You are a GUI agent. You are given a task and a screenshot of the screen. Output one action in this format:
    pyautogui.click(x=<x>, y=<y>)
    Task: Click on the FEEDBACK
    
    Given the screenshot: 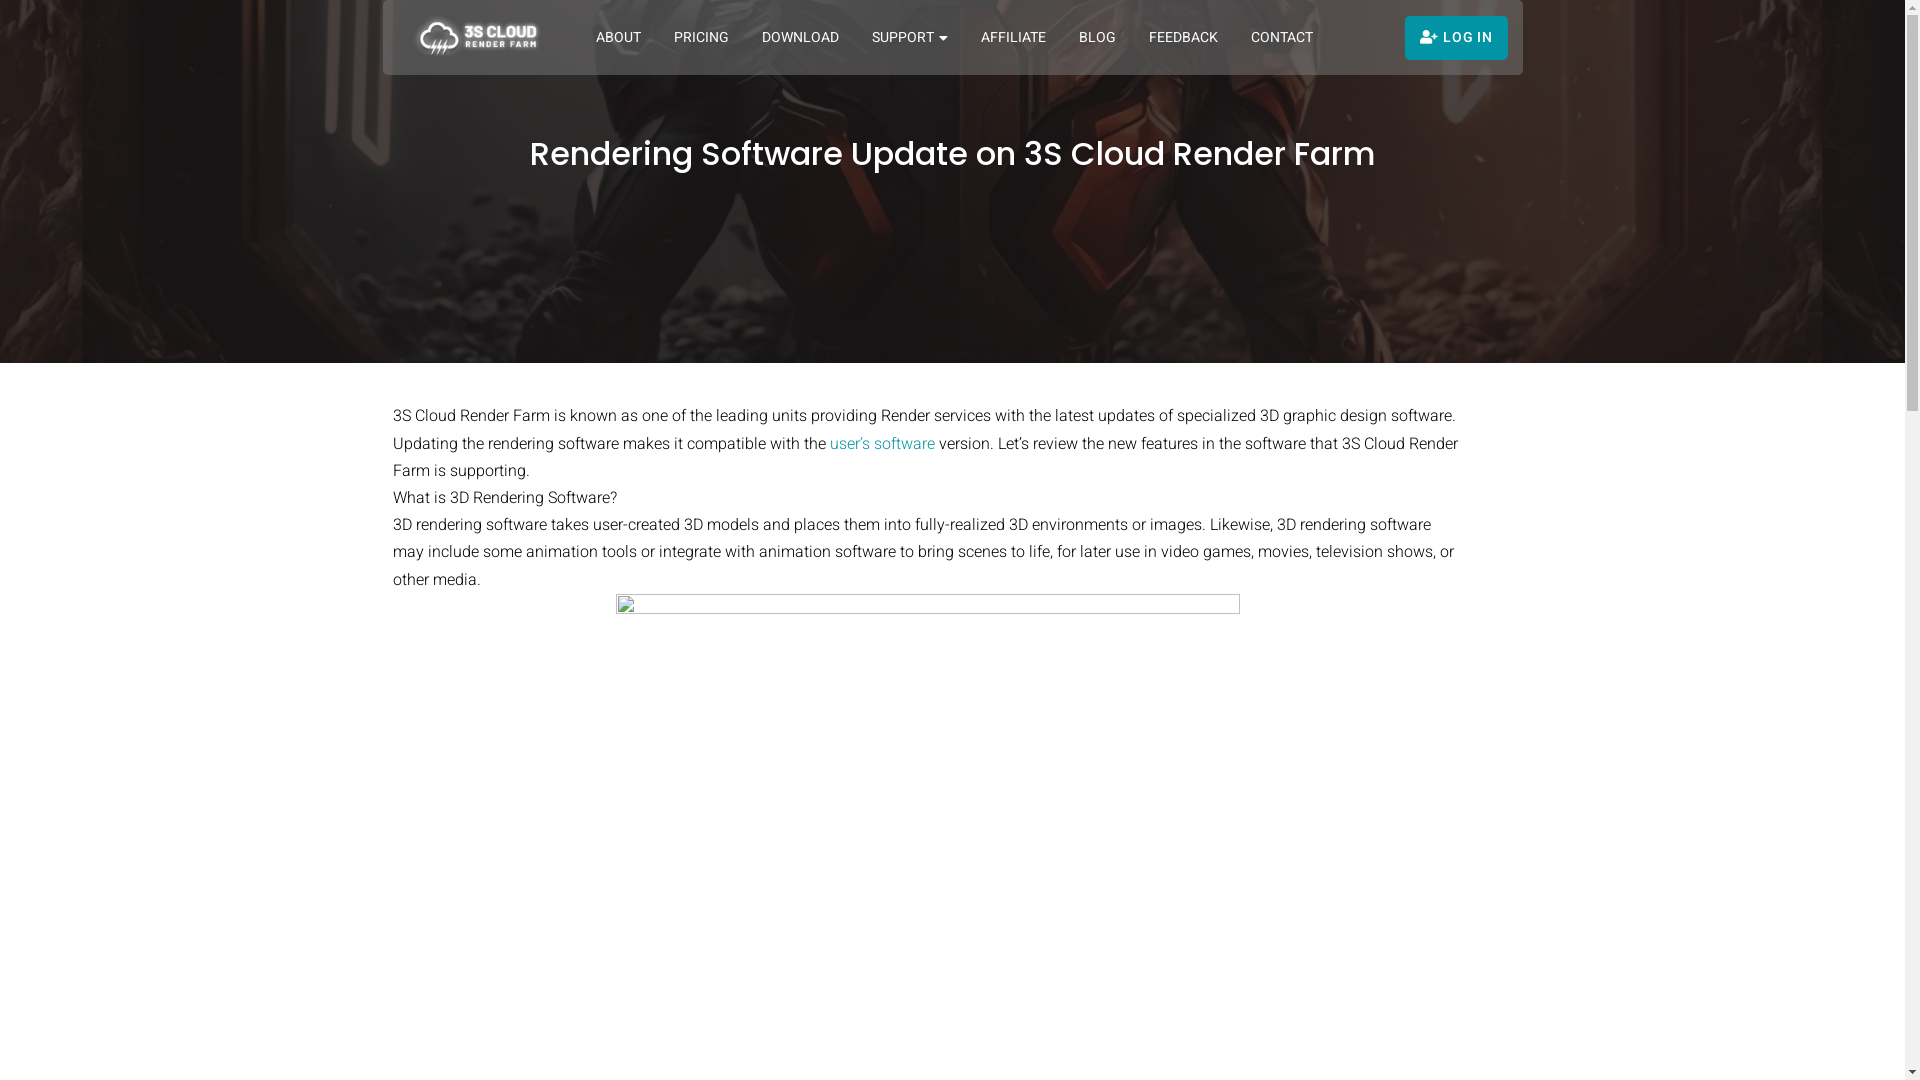 What is the action you would take?
    pyautogui.click(x=1181, y=38)
    